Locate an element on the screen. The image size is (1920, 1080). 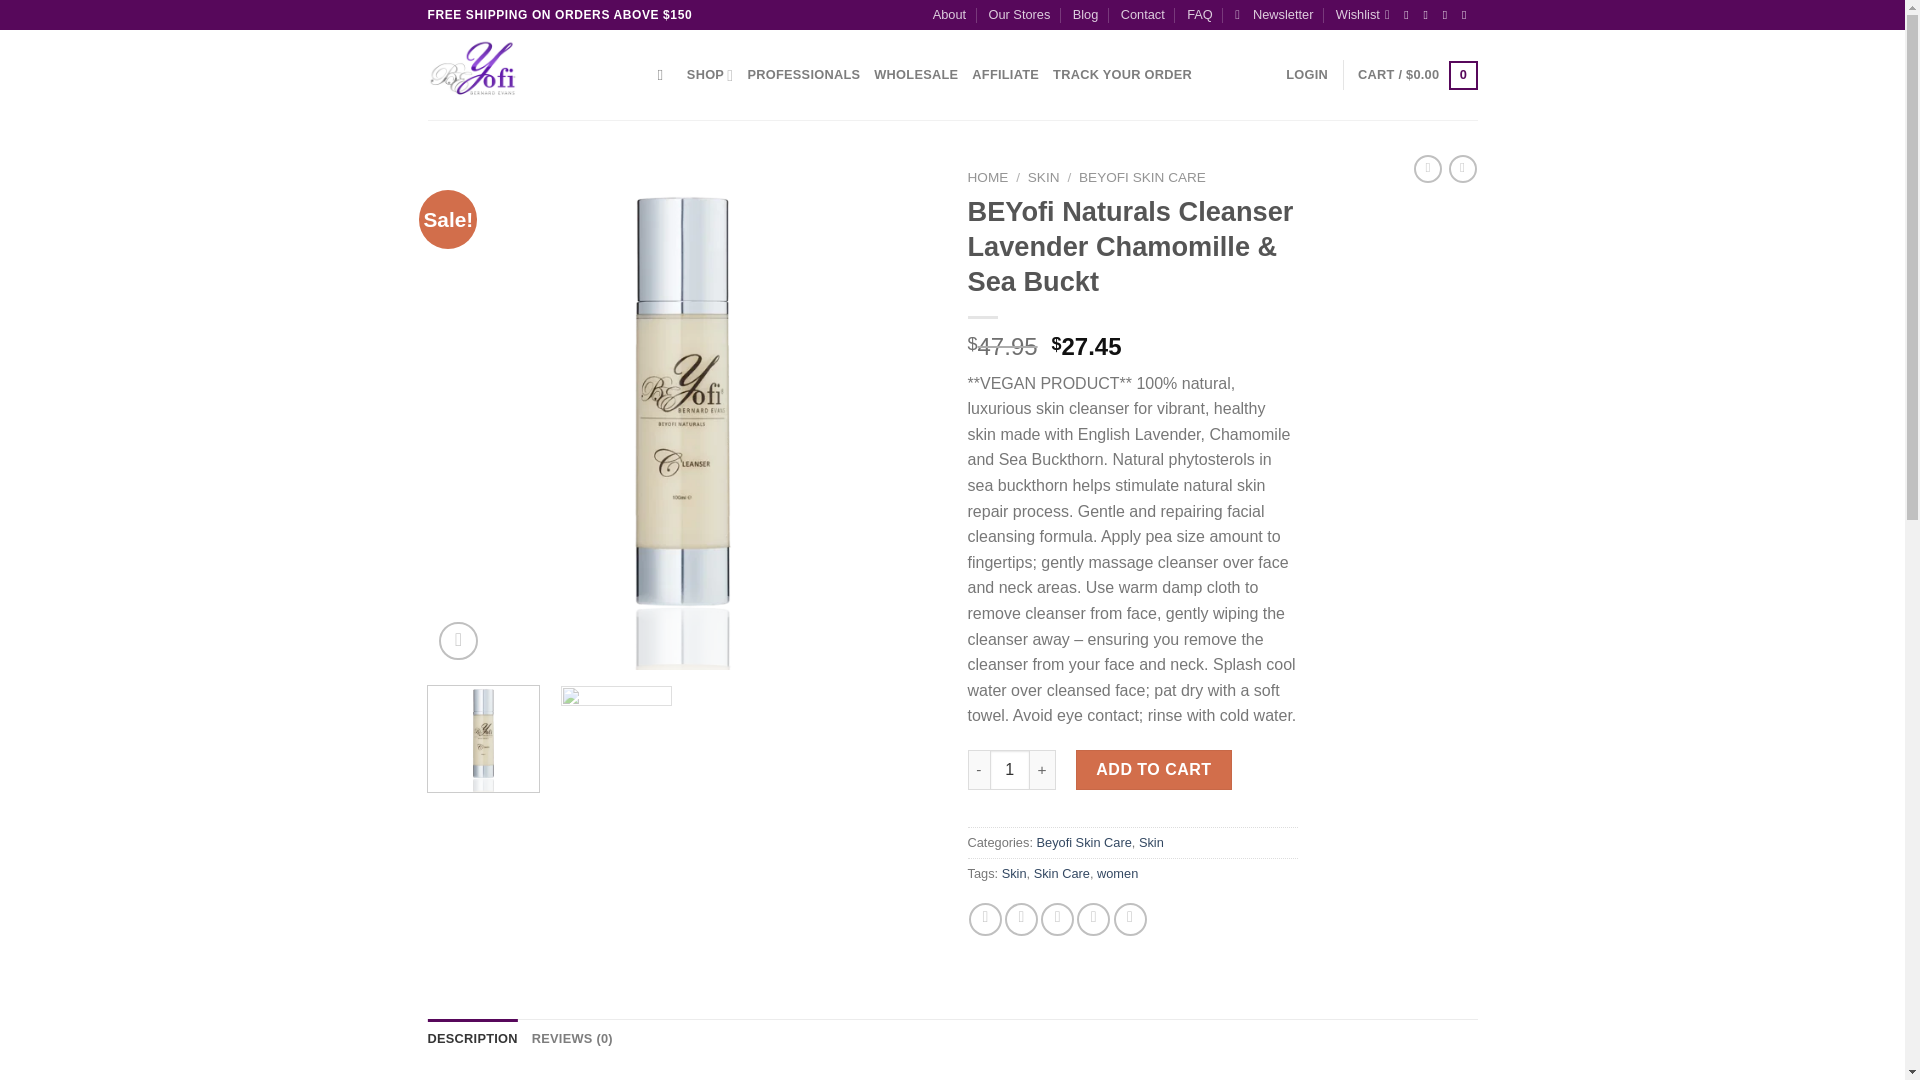
AFFILIATE is located at coordinates (1004, 75).